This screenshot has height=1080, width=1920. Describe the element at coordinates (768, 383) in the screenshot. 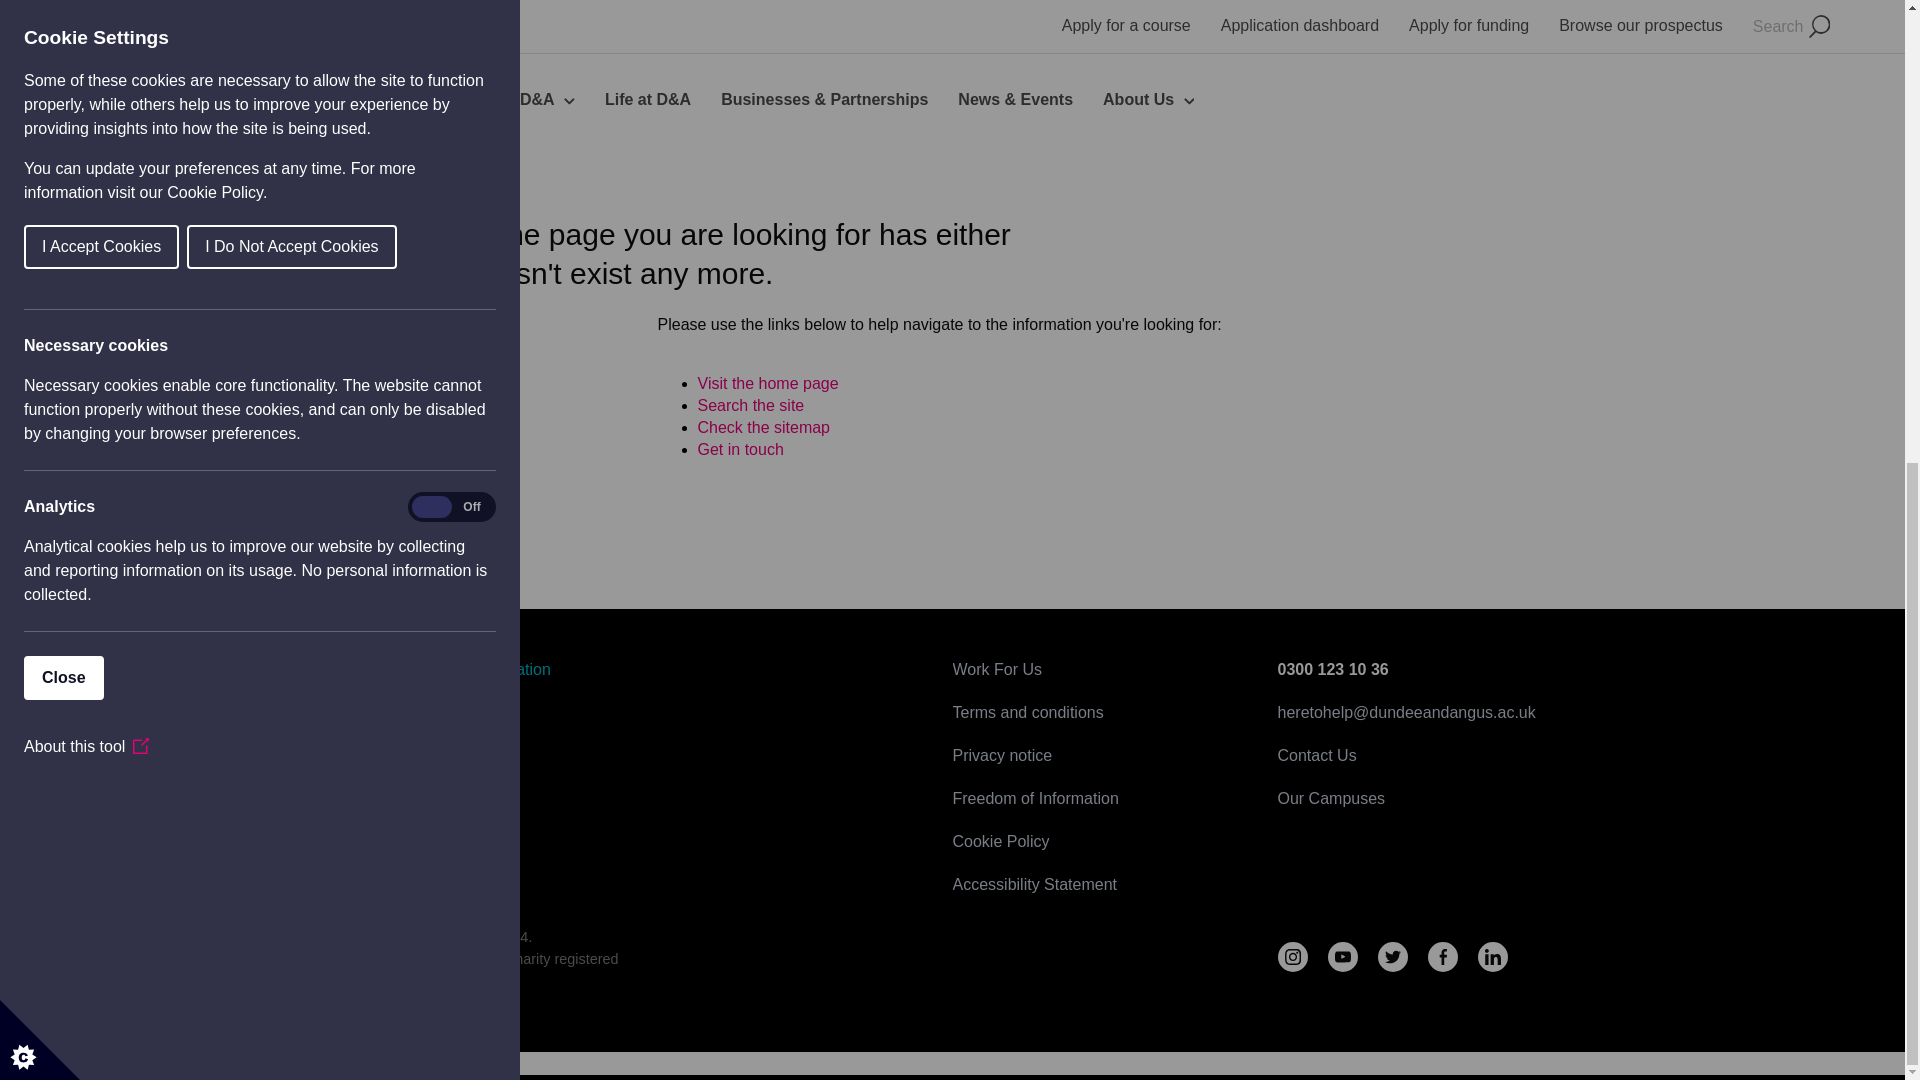

I see `Home` at that location.